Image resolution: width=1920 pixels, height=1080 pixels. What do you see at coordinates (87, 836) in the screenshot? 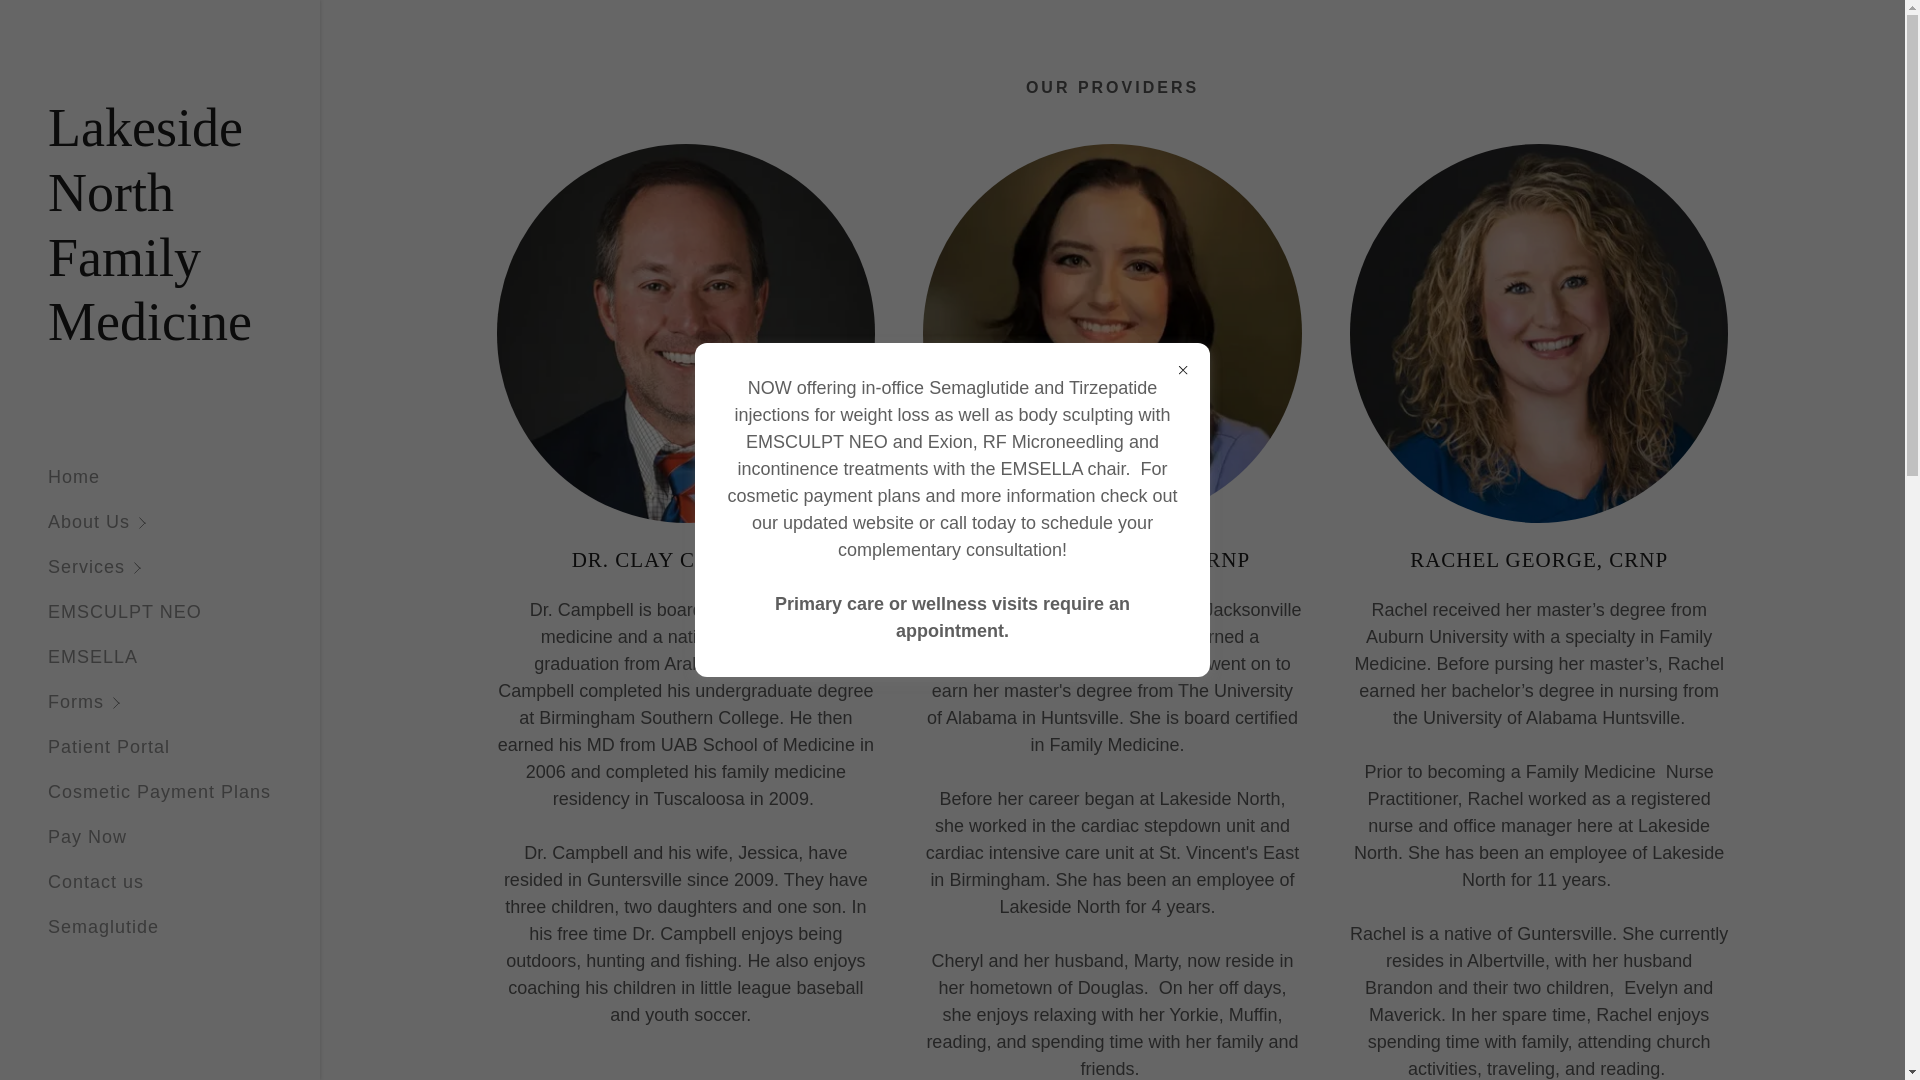
I see `Pay Now` at bounding box center [87, 836].